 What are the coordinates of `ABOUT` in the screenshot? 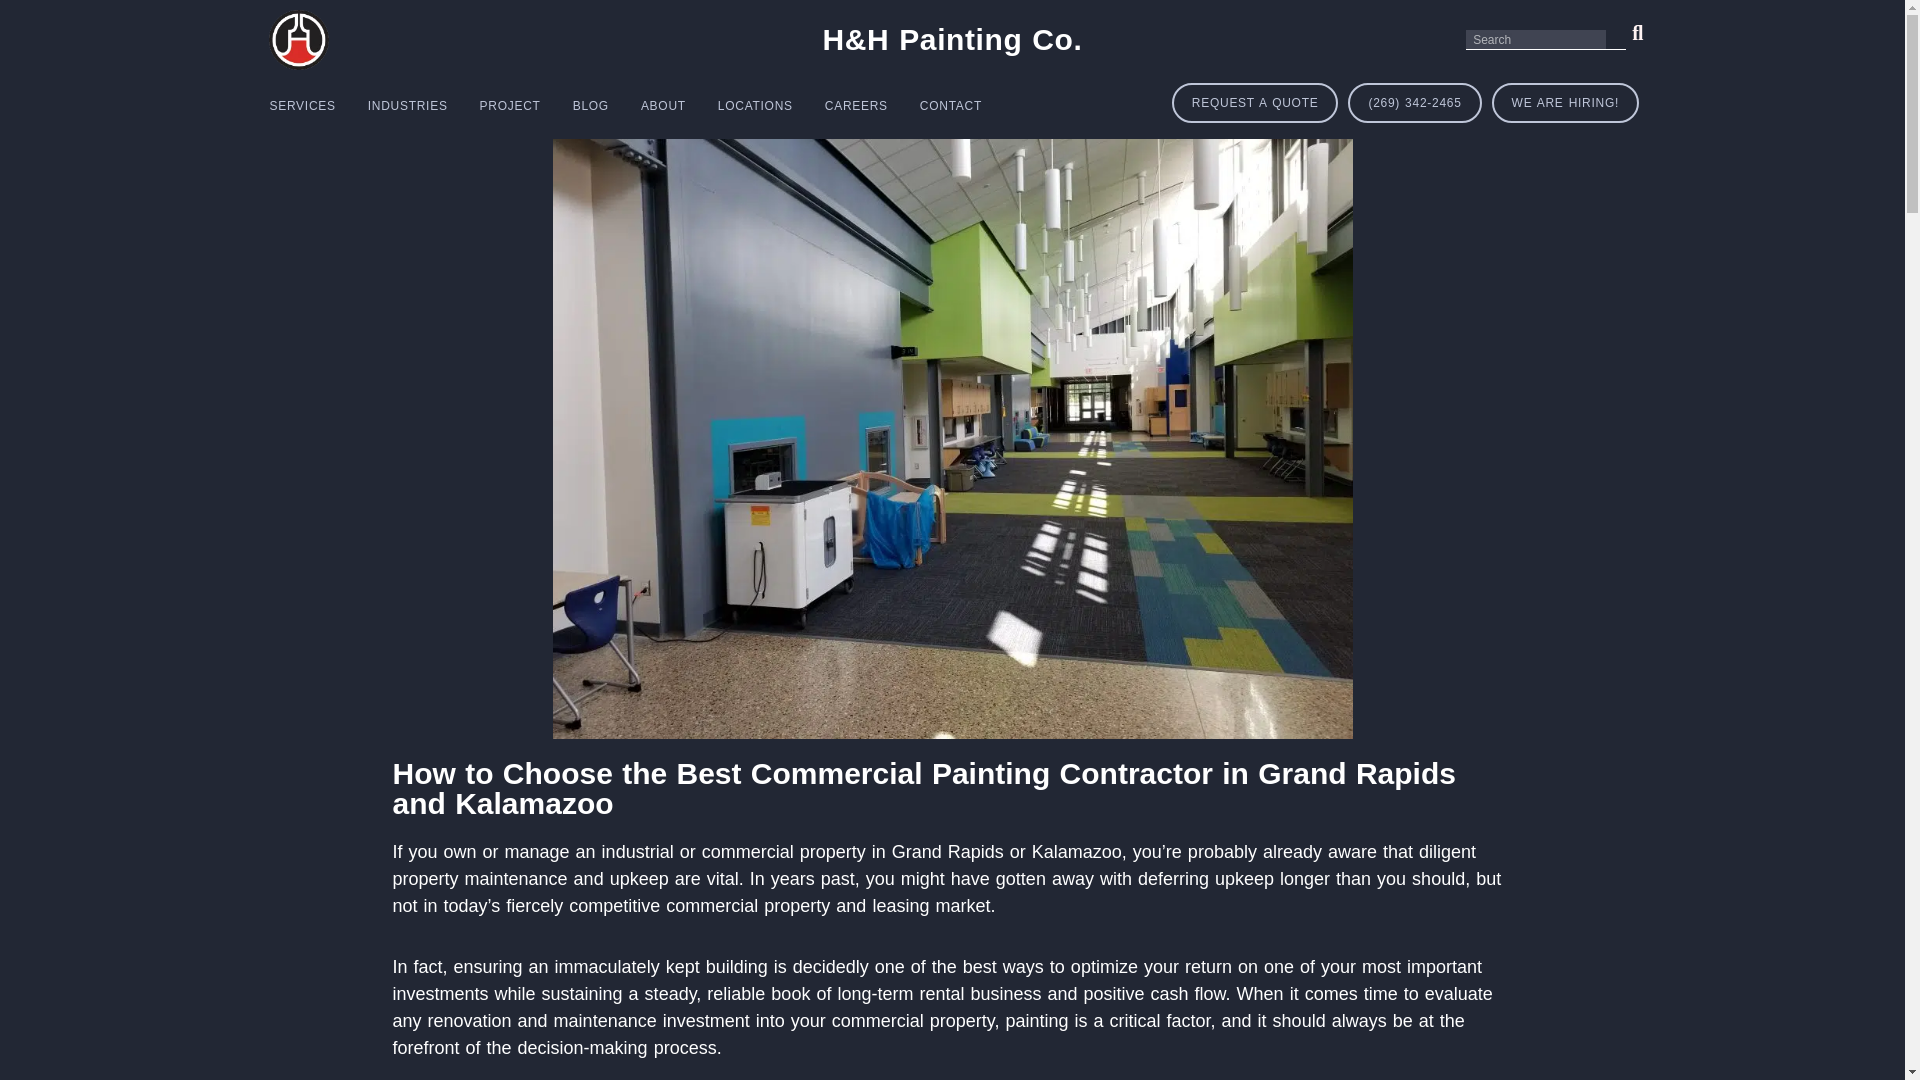 It's located at (664, 106).